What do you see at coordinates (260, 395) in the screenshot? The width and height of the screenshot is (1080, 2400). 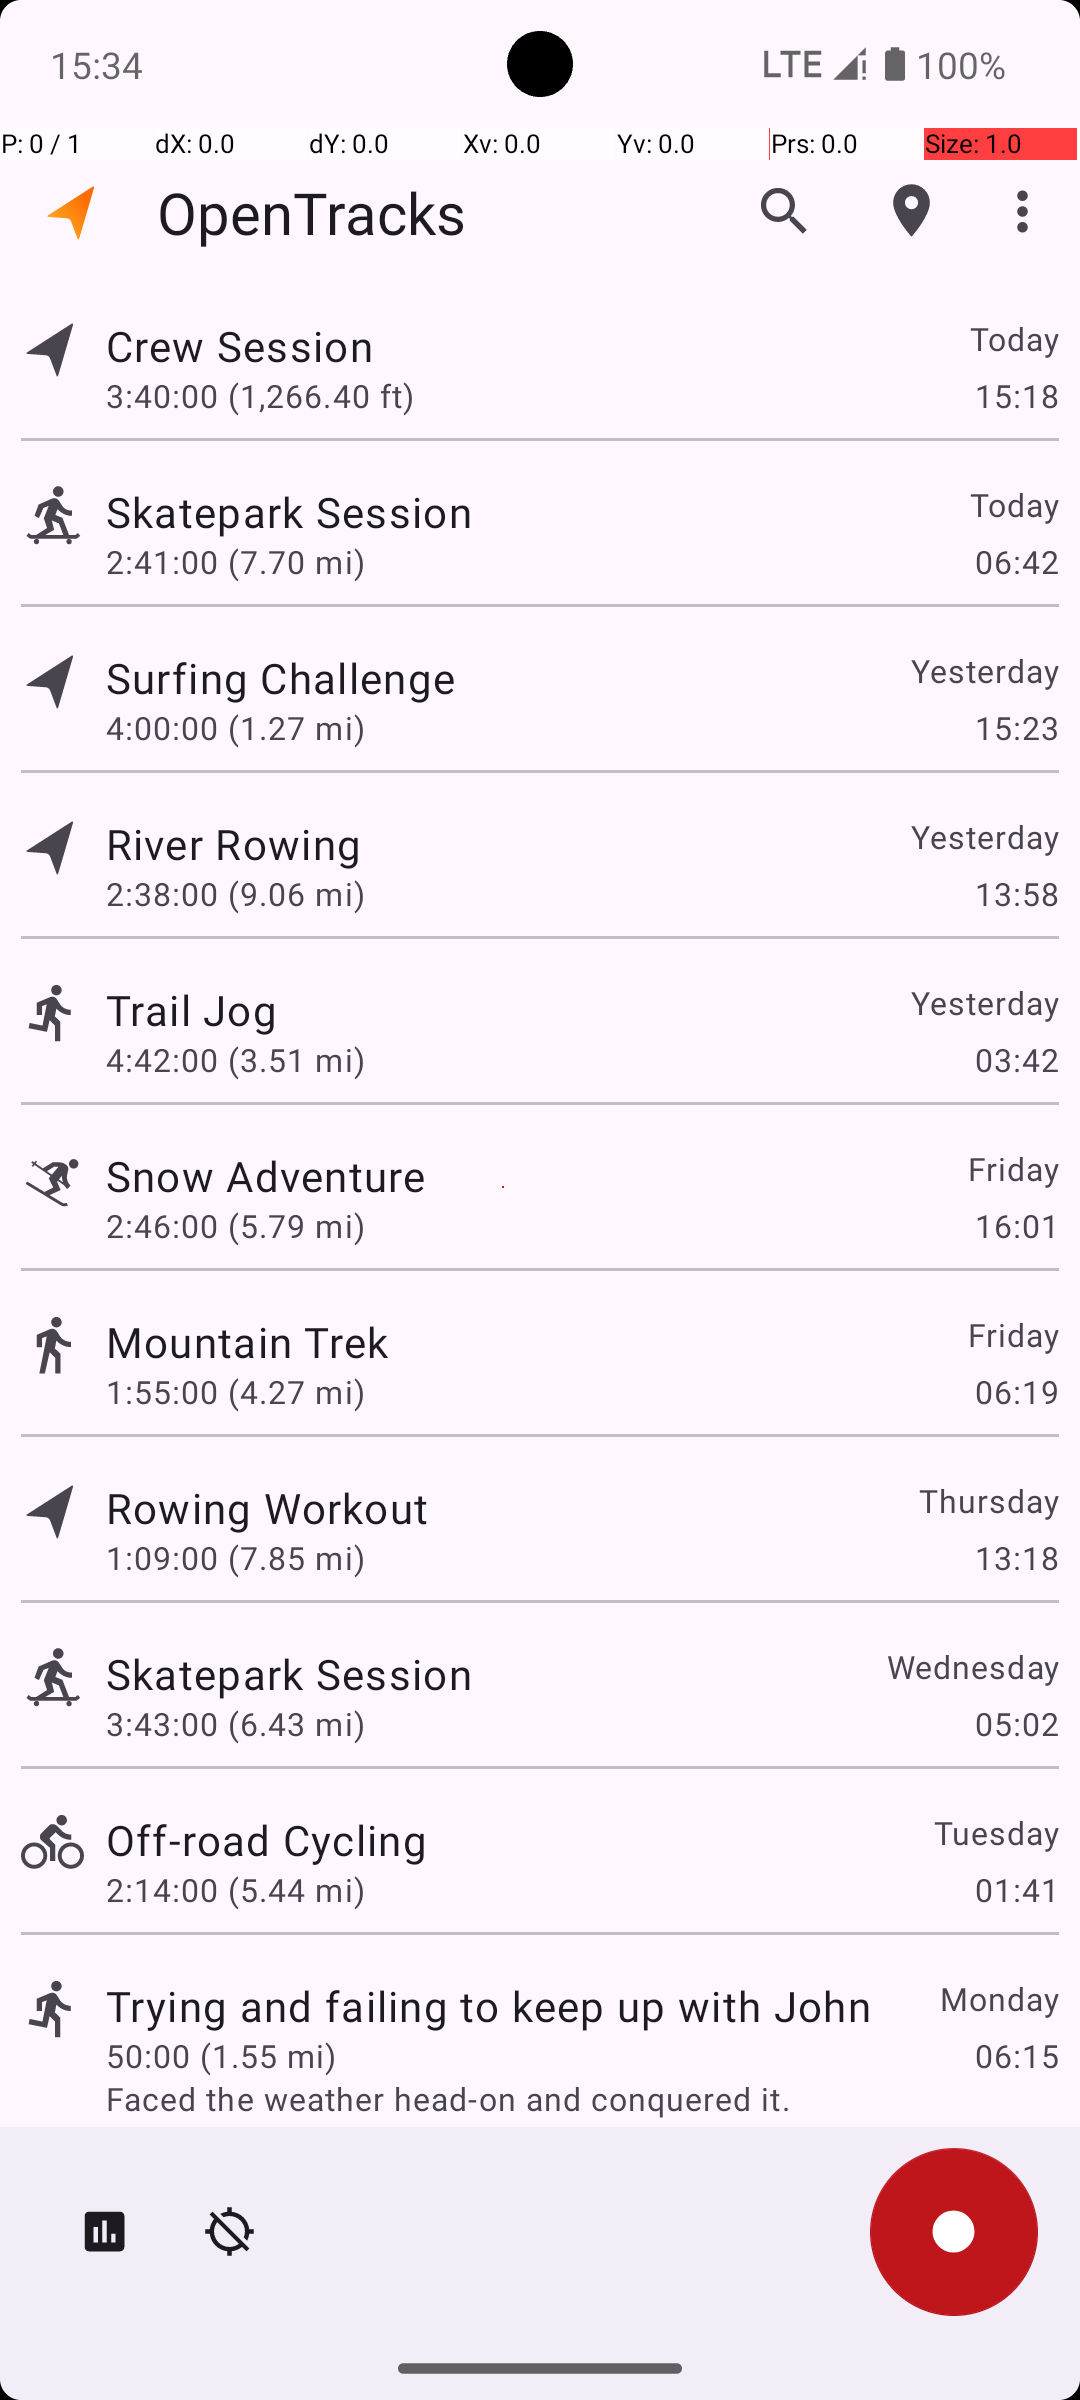 I see `3:40:00 (1,266.40 ft)` at bounding box center [260, 395].